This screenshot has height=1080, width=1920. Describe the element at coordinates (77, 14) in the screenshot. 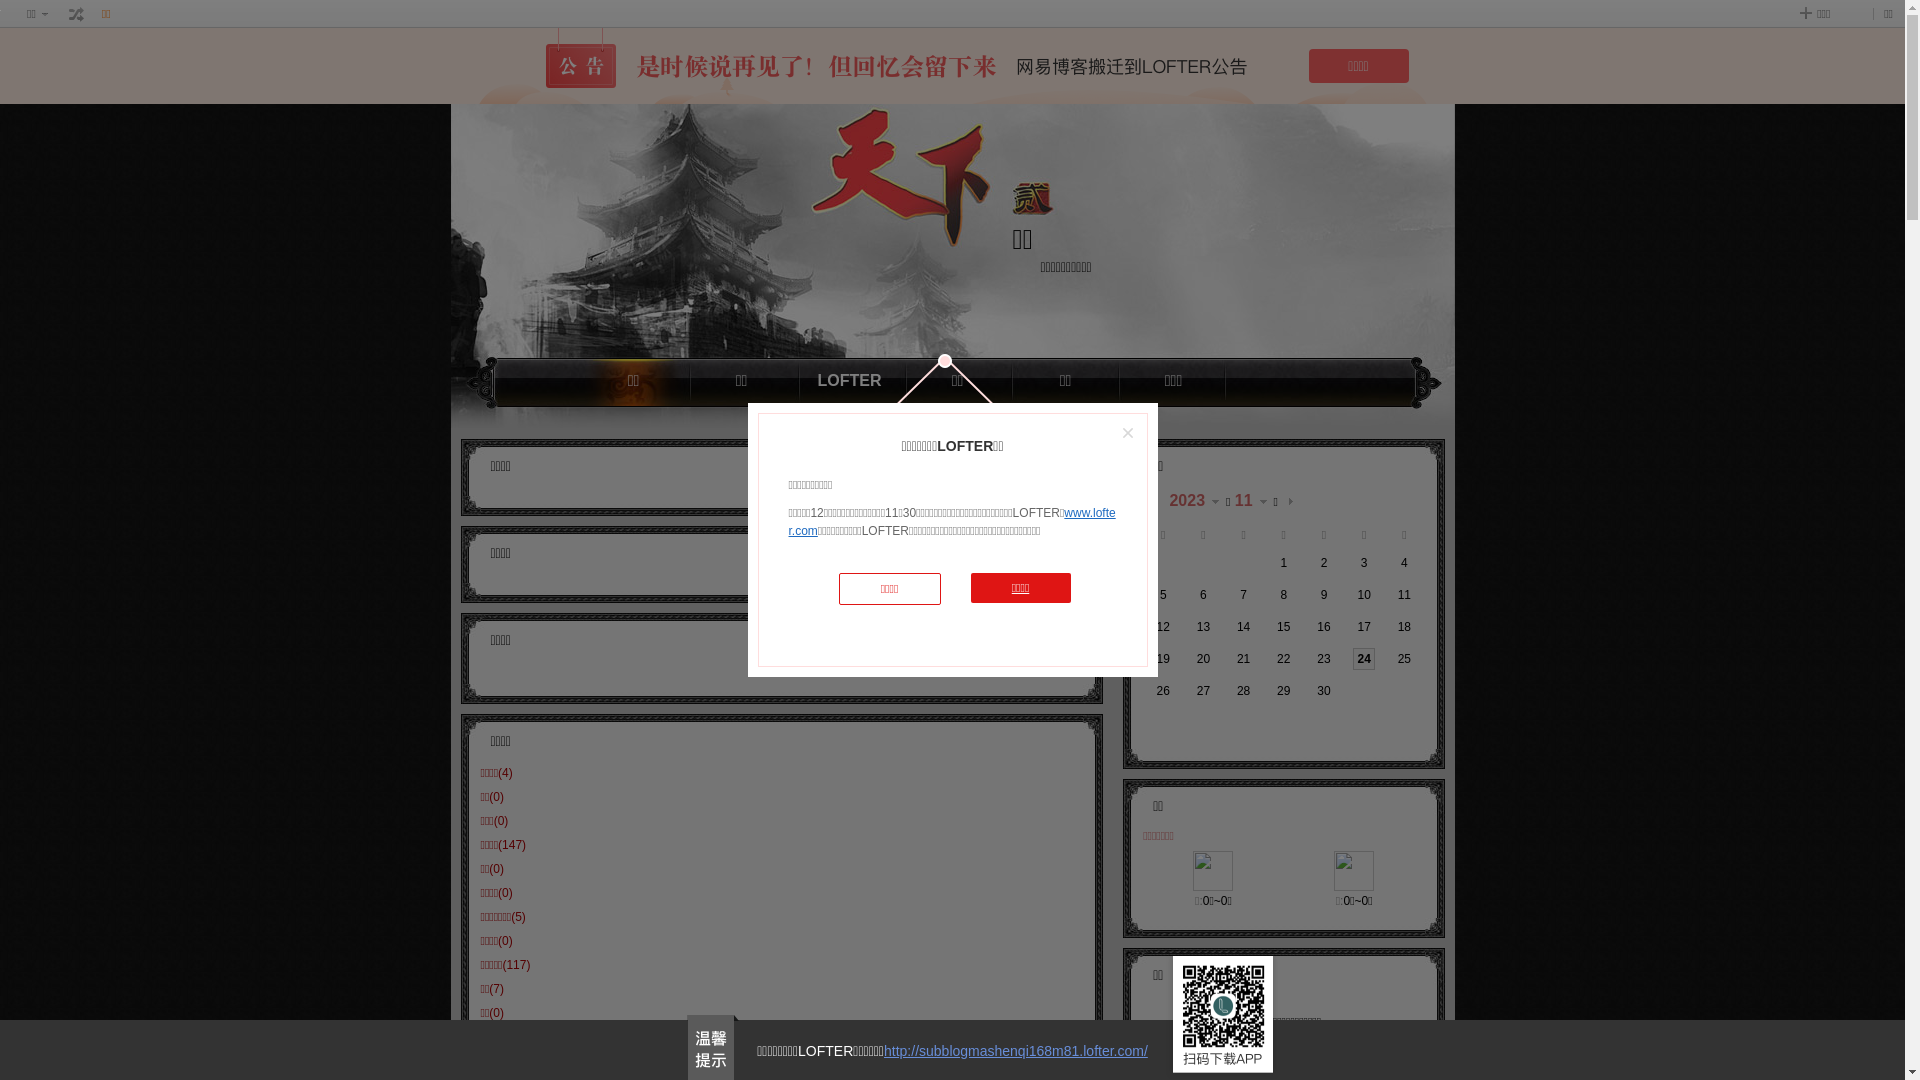

I see ` ` at that location.